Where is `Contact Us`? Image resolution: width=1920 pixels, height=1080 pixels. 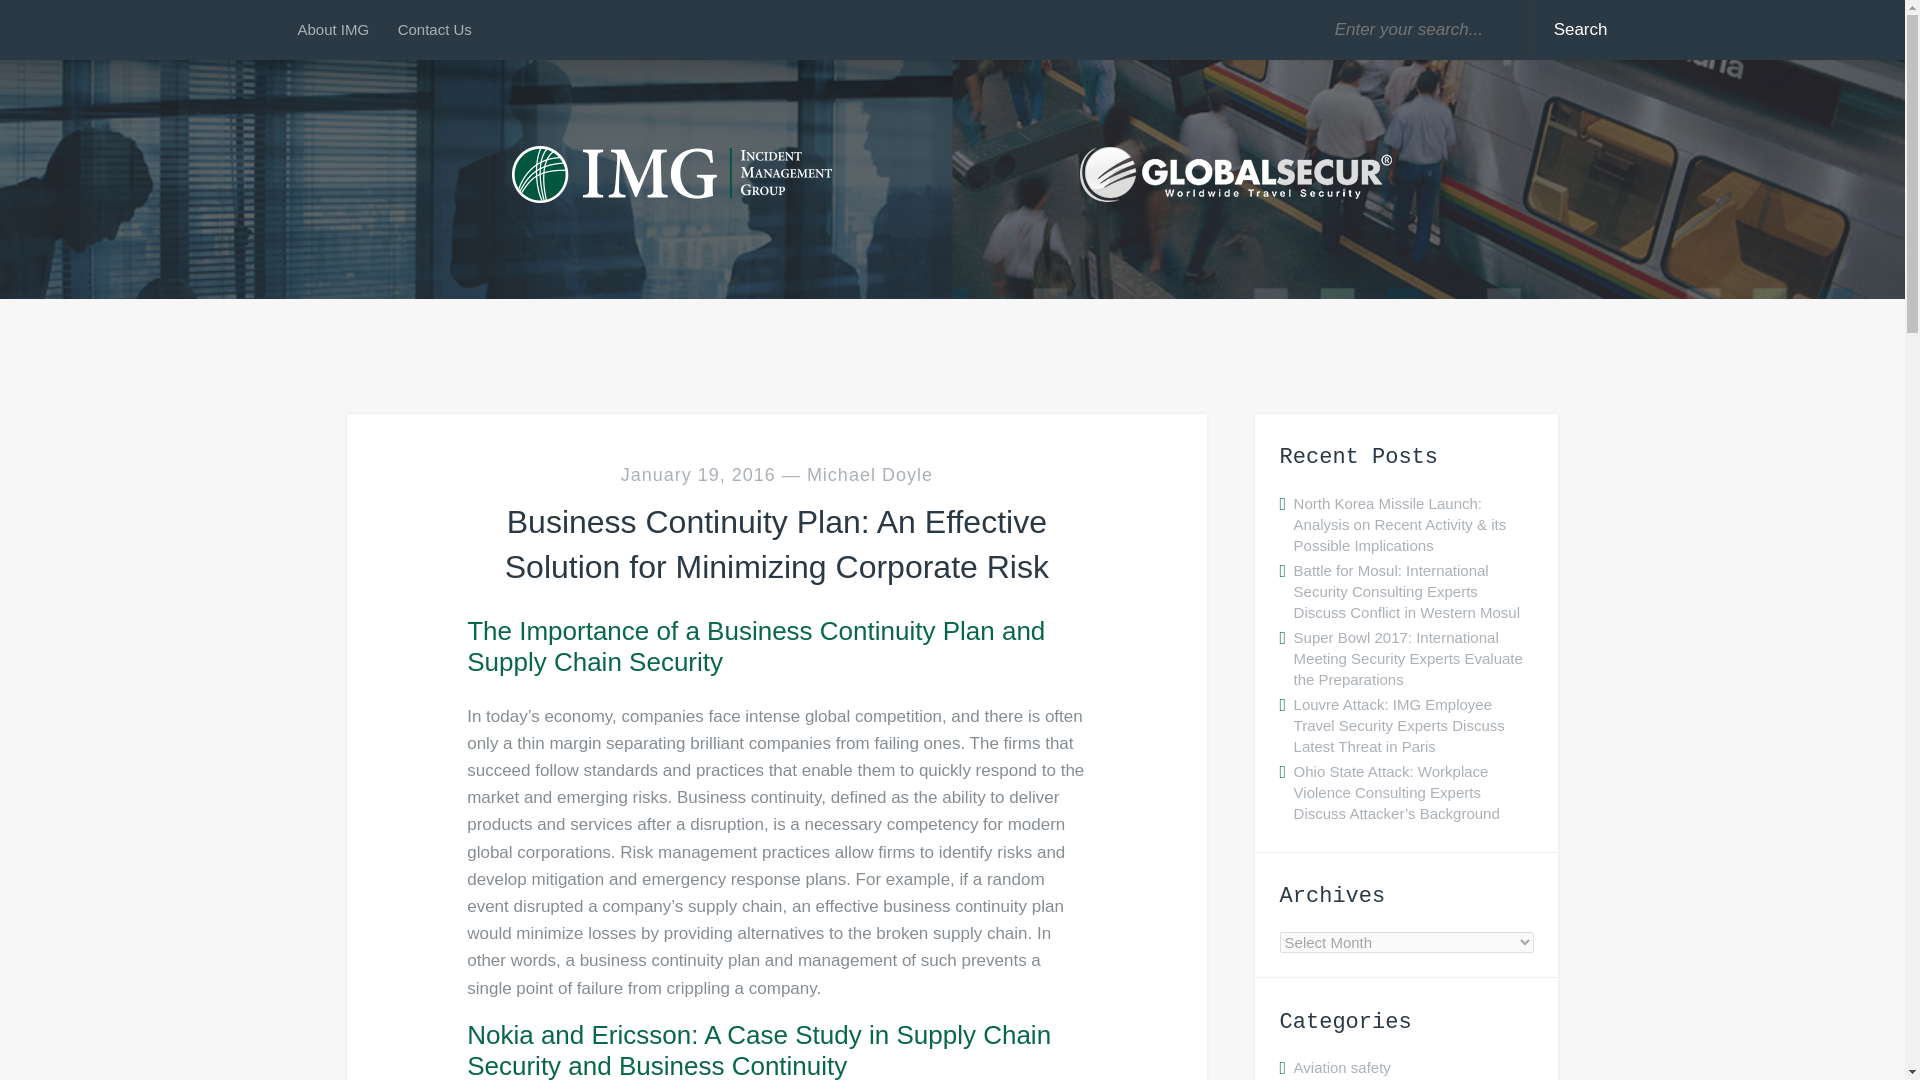 Contact Us is located at coordinates (434, 30).